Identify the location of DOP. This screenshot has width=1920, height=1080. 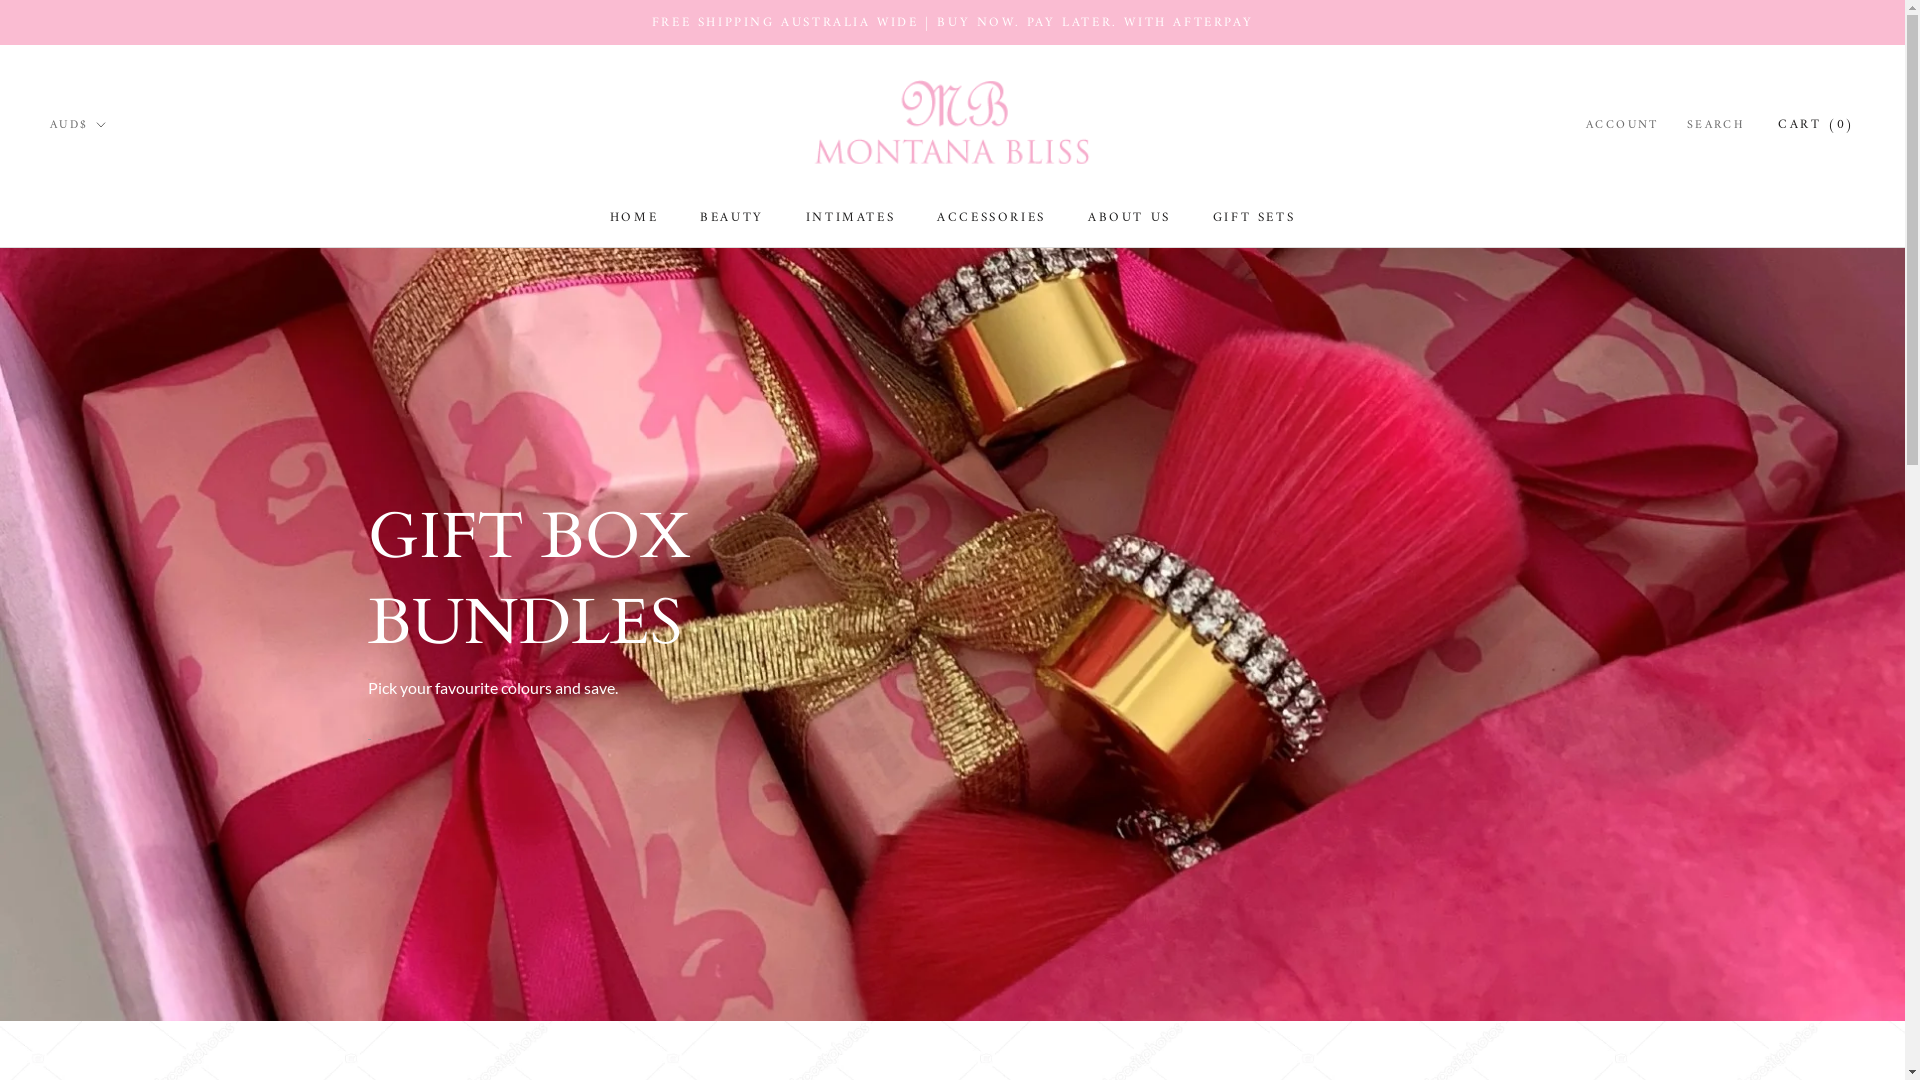
(118, 975).